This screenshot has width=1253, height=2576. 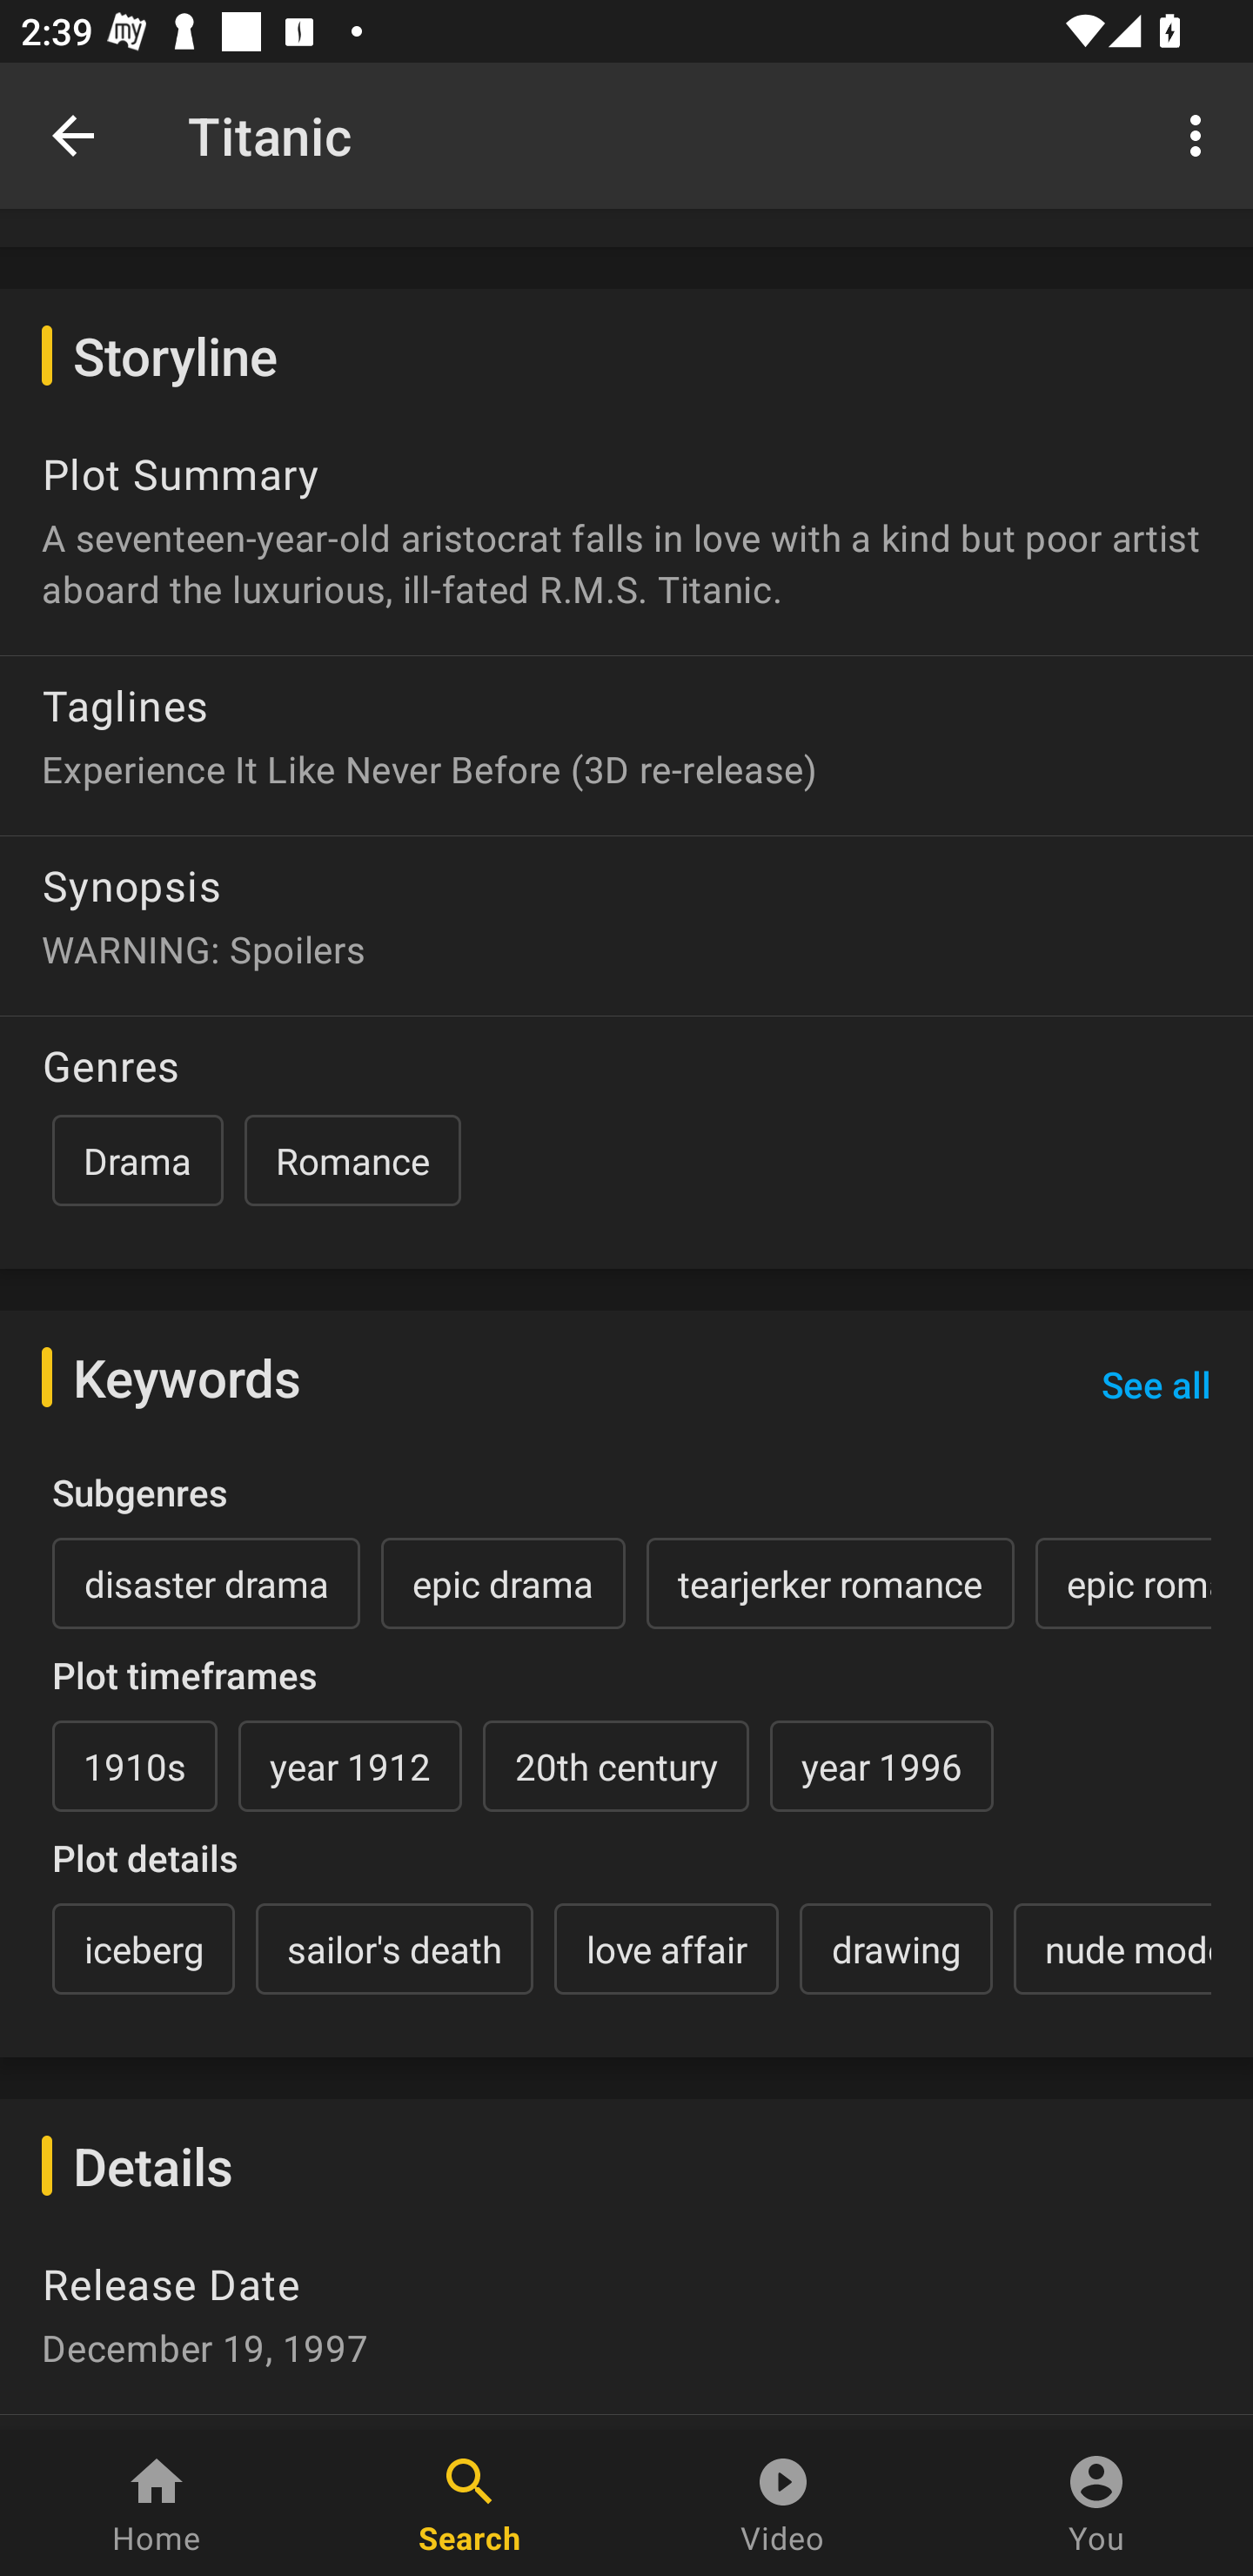 What do you see at coordinates (895, 1949) in the screenshot?
I see `drawing` at bounding box center [895, 1949].